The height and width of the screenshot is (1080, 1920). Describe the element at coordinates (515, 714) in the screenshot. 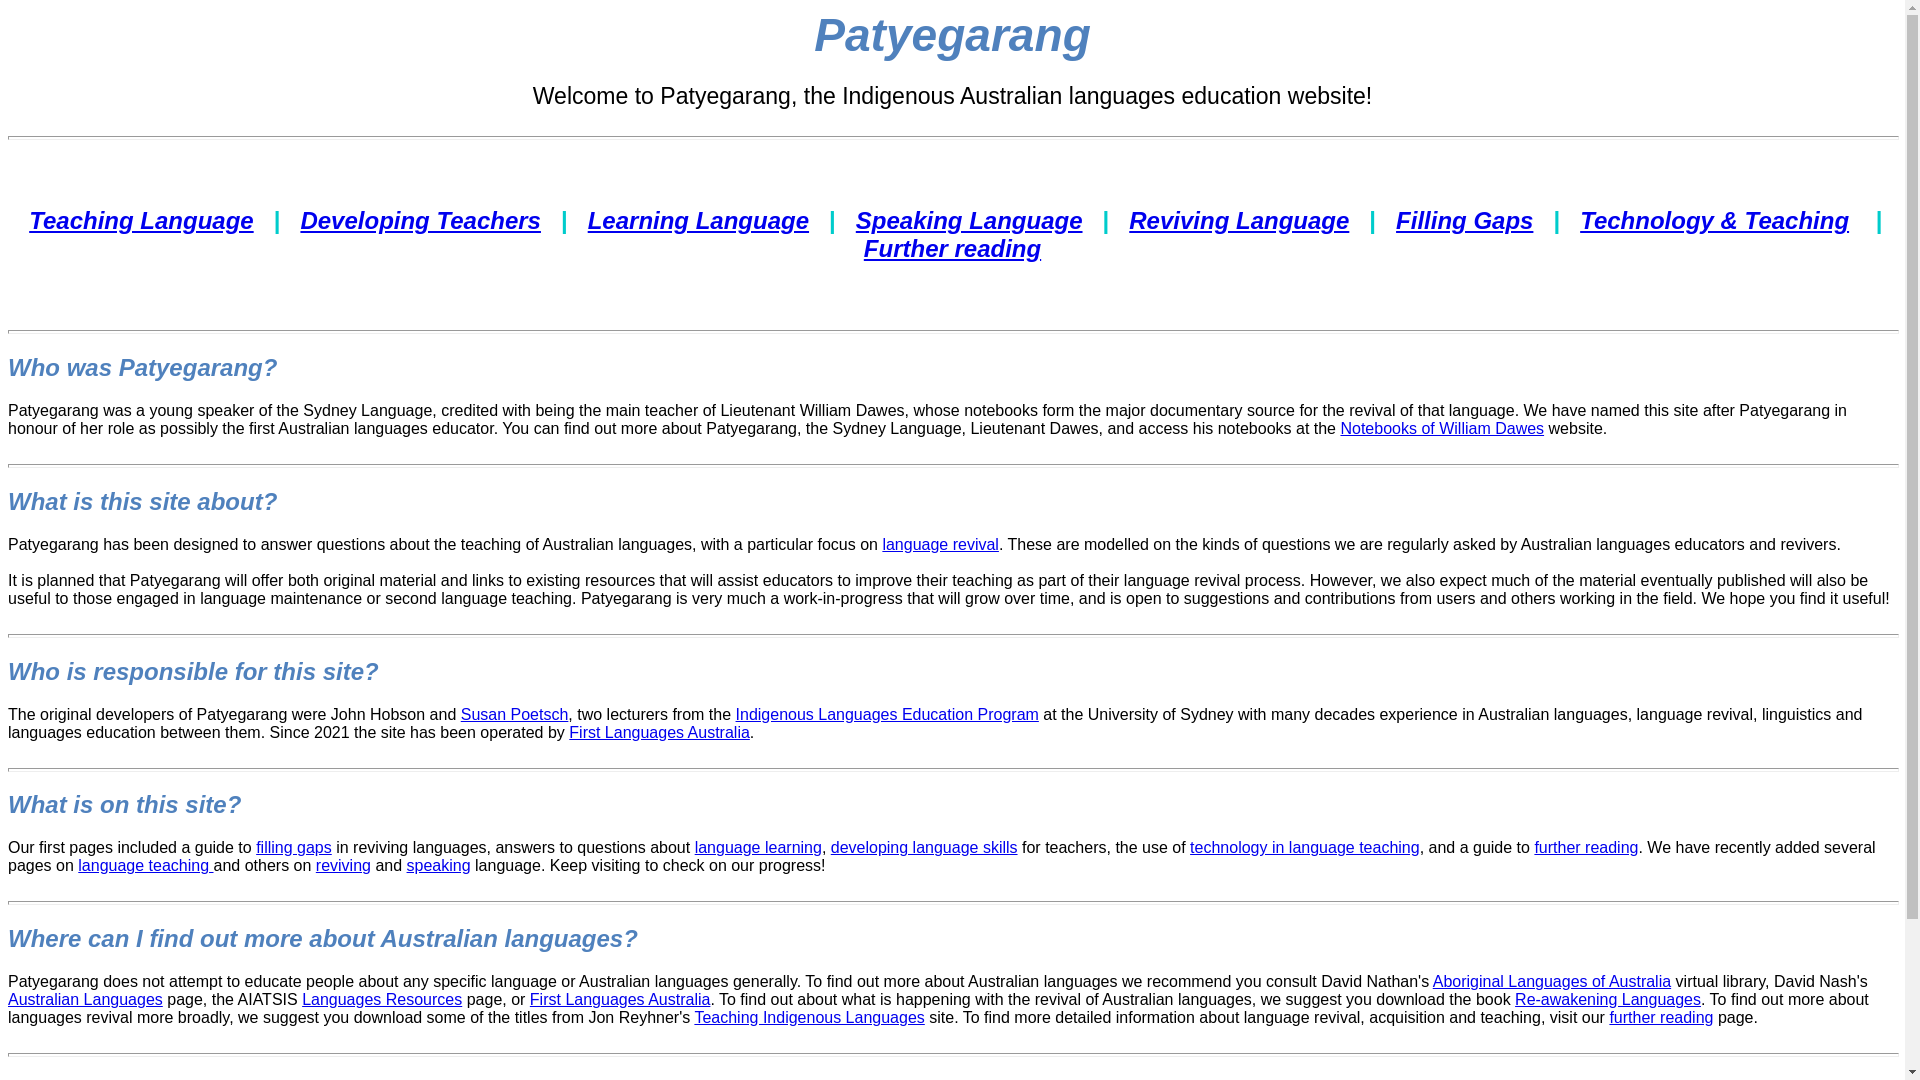

I see `Susan Poetsch` at that location.